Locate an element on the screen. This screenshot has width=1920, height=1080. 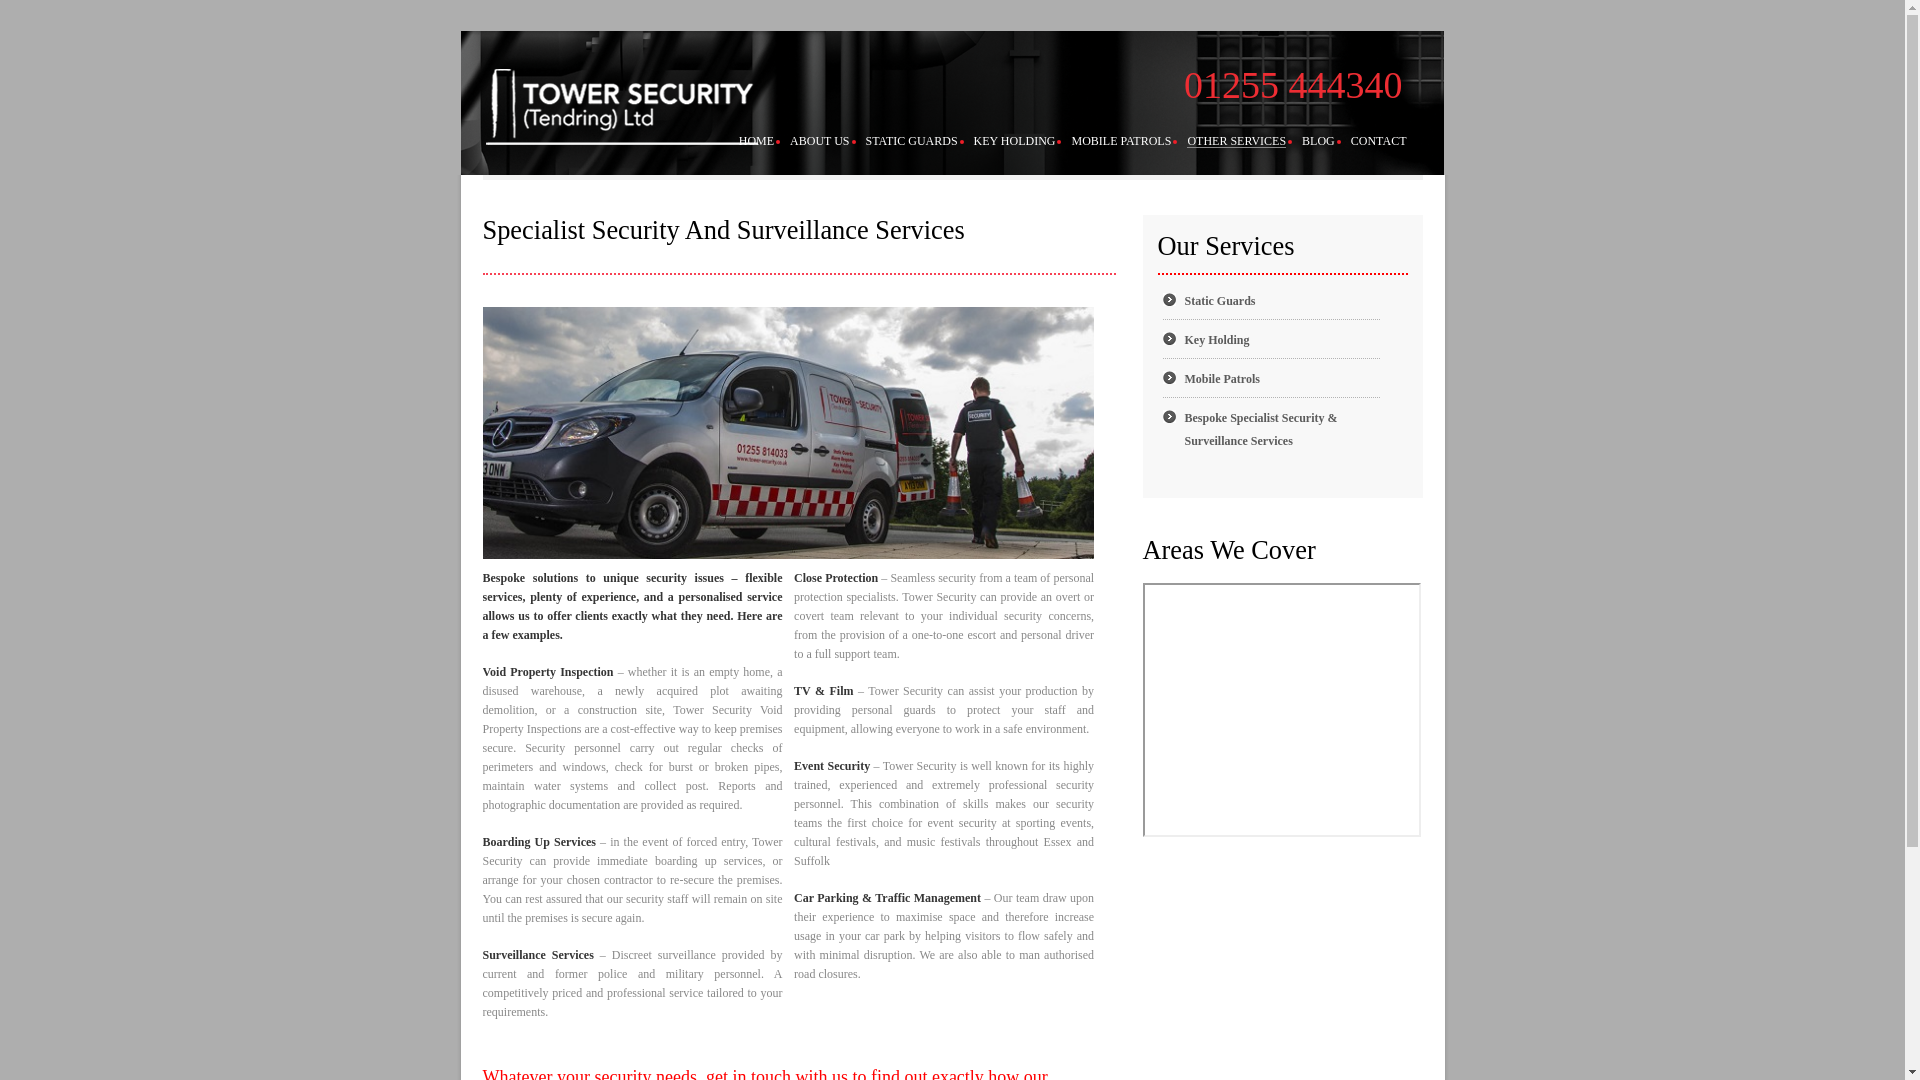
Mobile Patrols is located at coordinates (1222, 378).